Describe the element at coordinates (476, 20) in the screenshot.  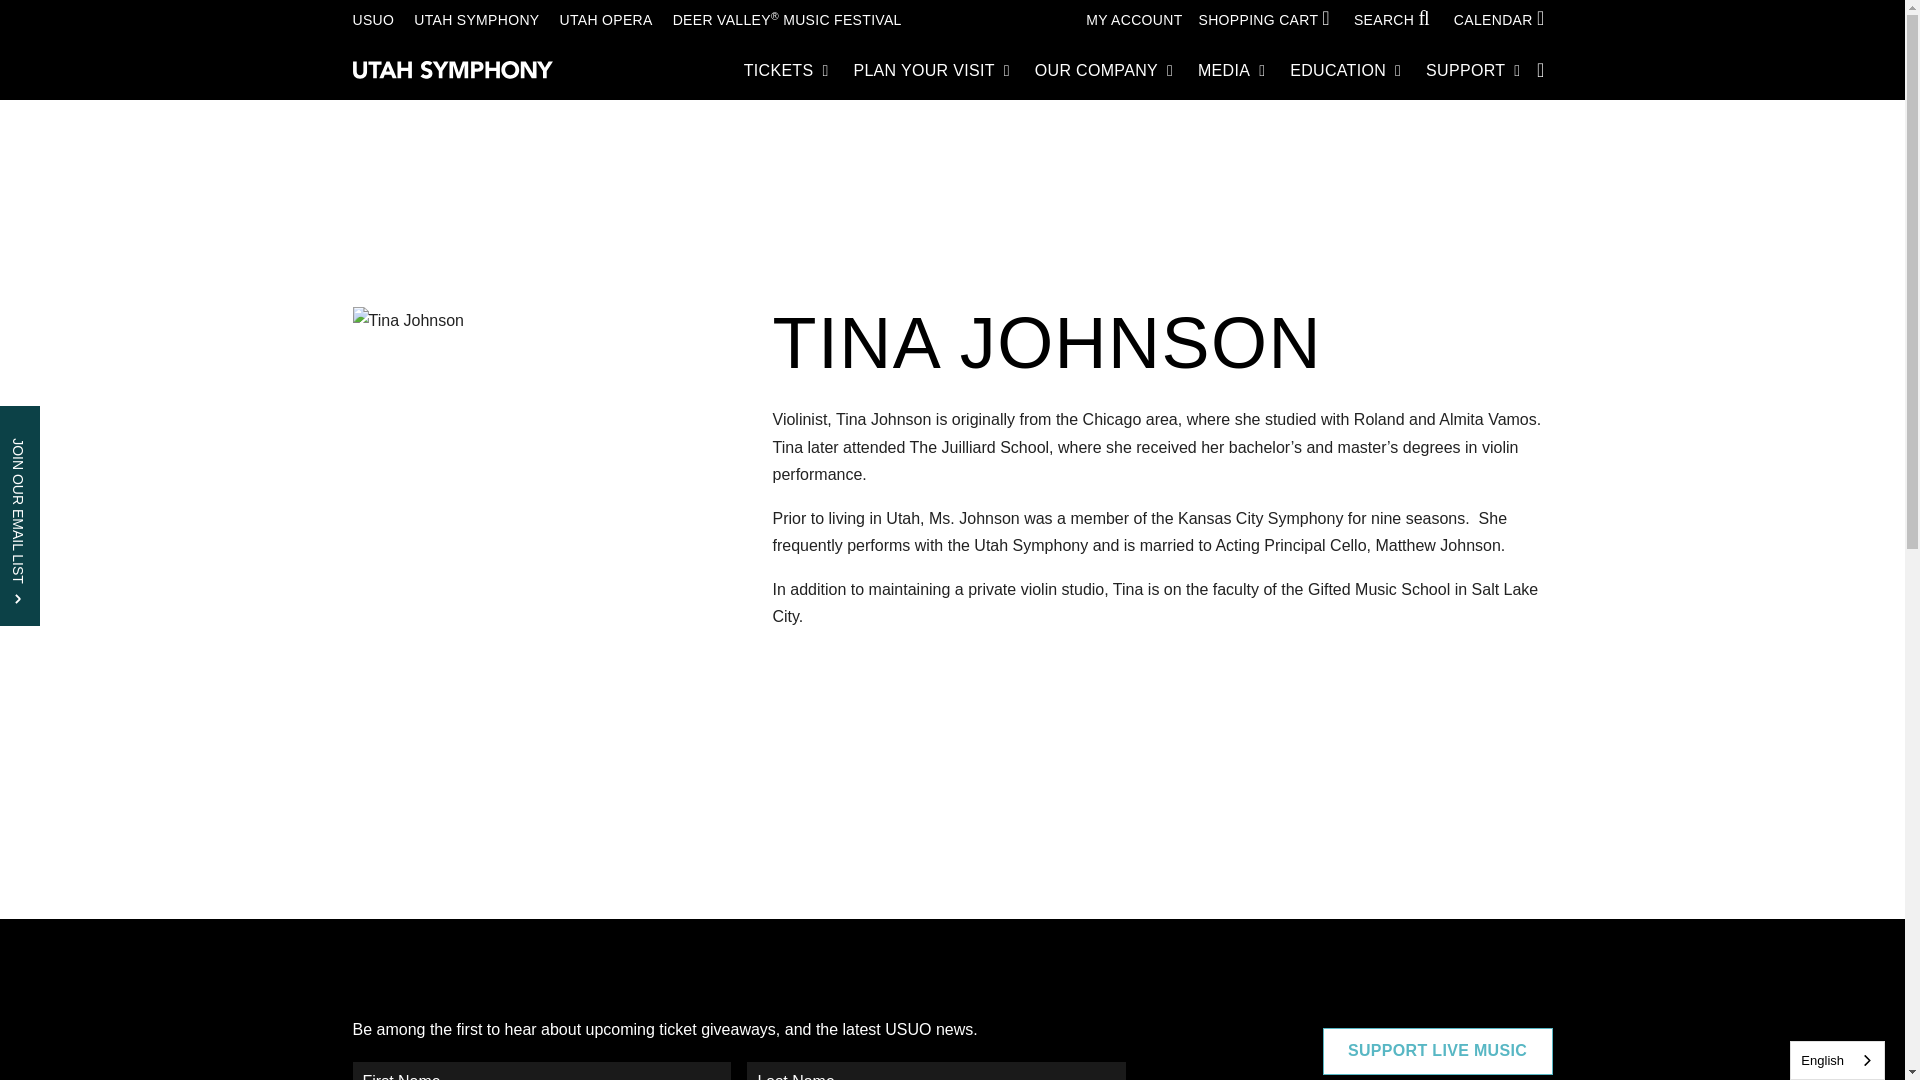
I see `UTAH SYMPHONY` at that location.